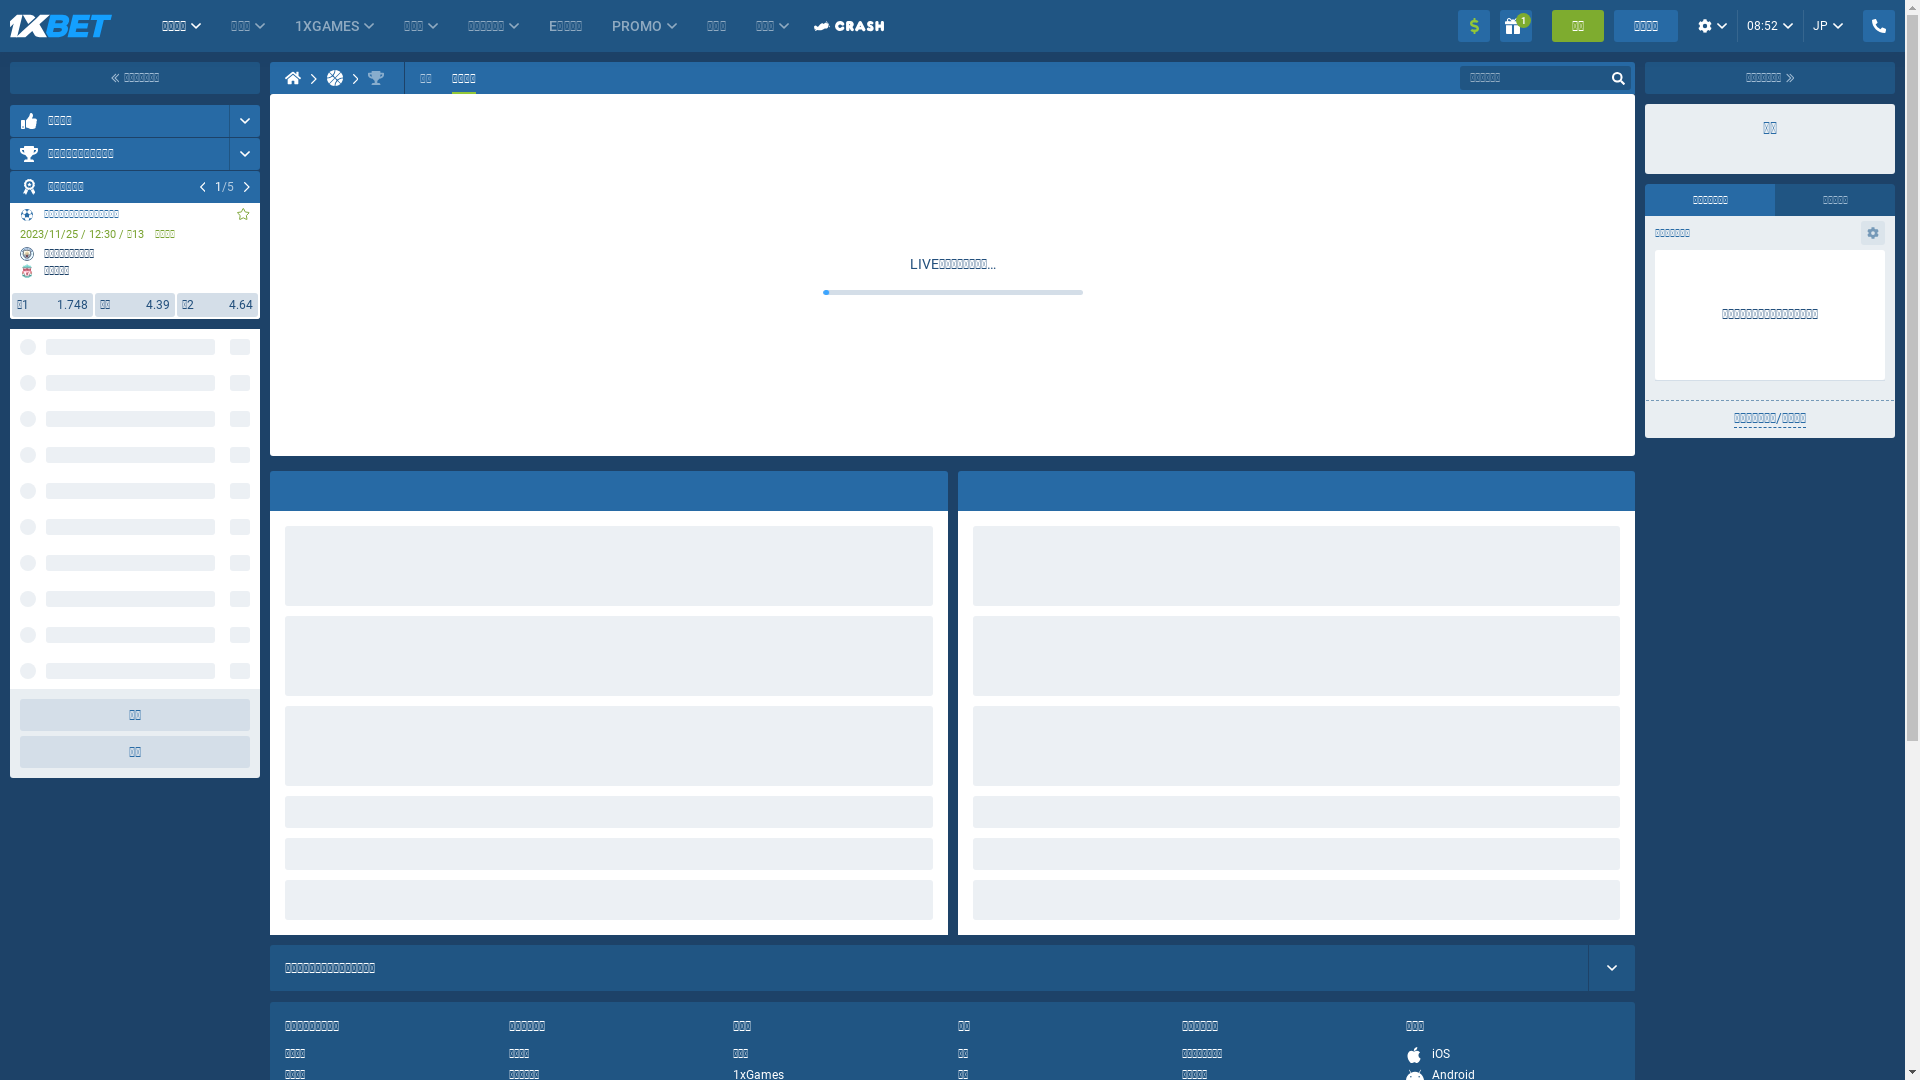 This screenshot has height=1080, width=1920. What do you see at coordinates (758, 597) in the screenshot?
I see `1xGames` at bounding box center [758, 597].